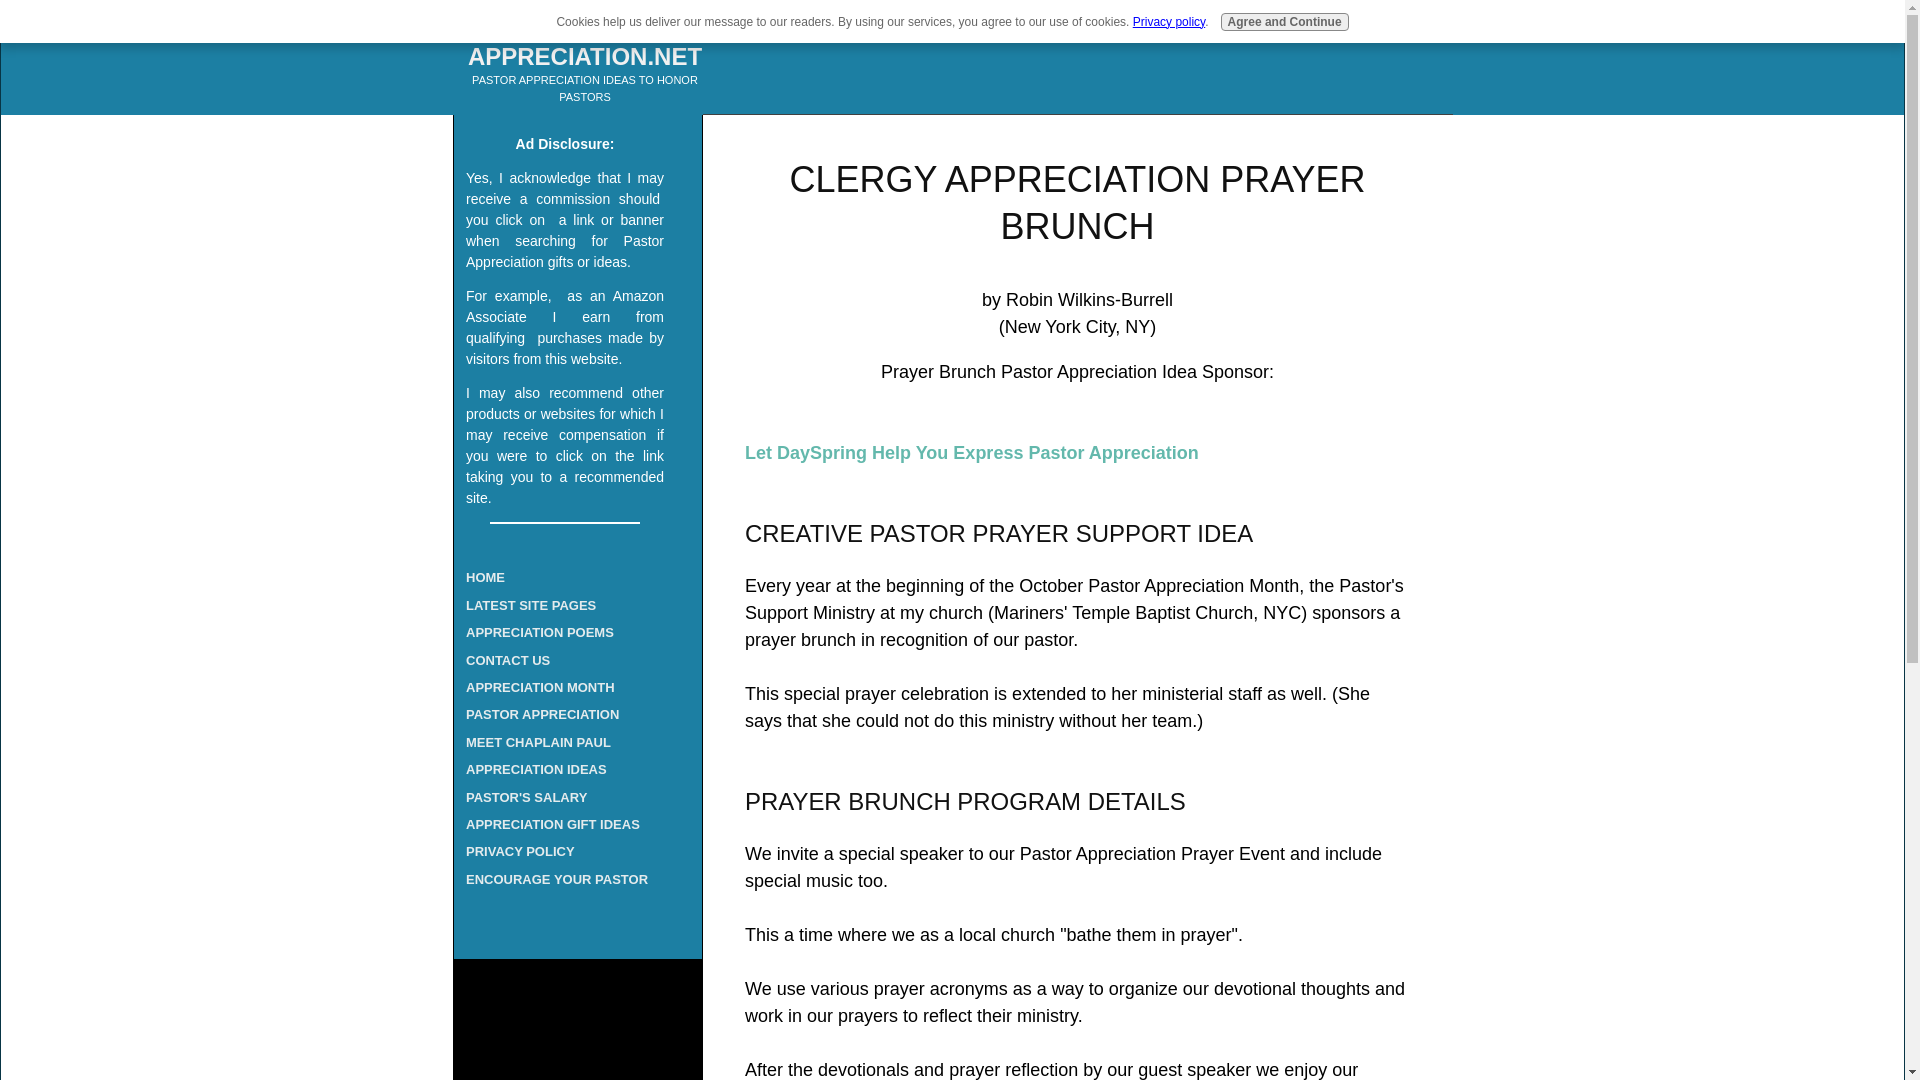 The image size is (1920, 1080). Describe the element at coordinates (565, 770) in the screenshot. I see `APPRECIATION IDEAS` at that location.